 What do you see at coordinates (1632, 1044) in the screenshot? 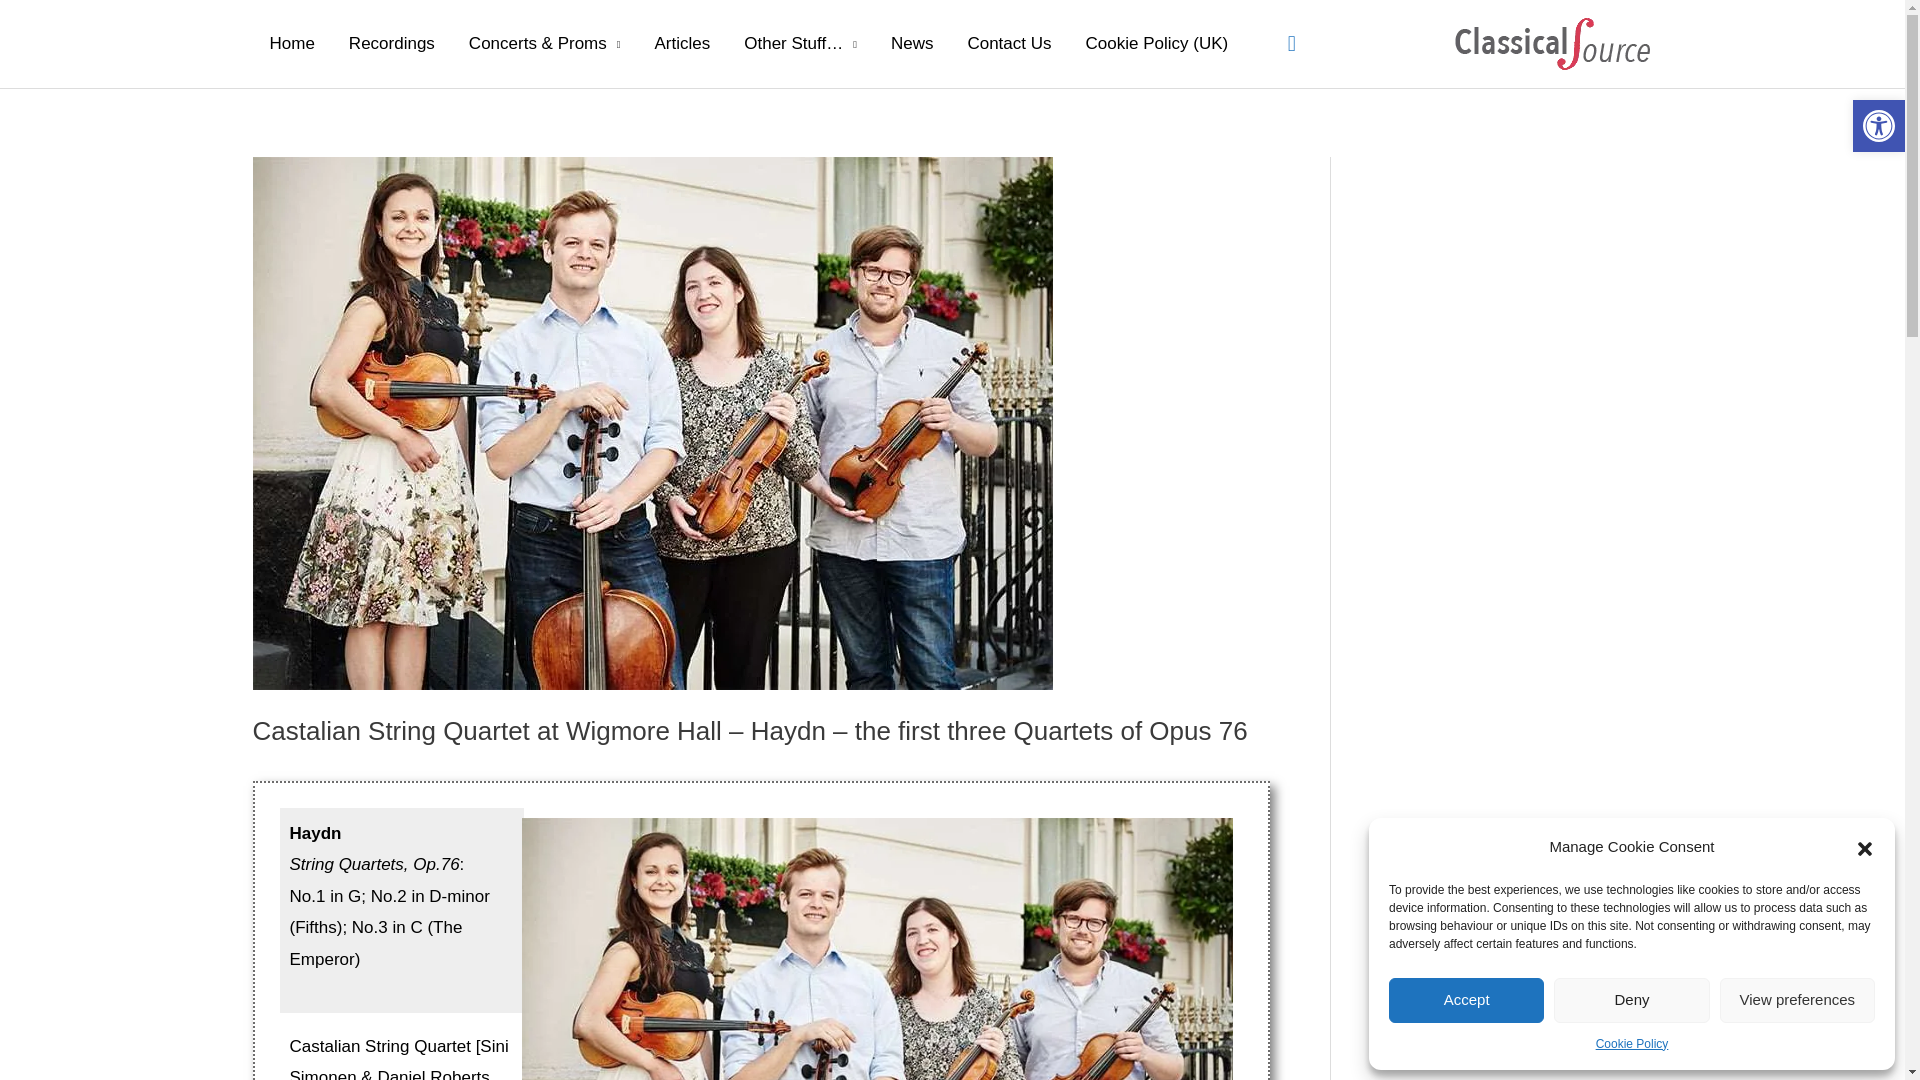
I see `Cookie Policy` at bounding box center [1632, 1044].